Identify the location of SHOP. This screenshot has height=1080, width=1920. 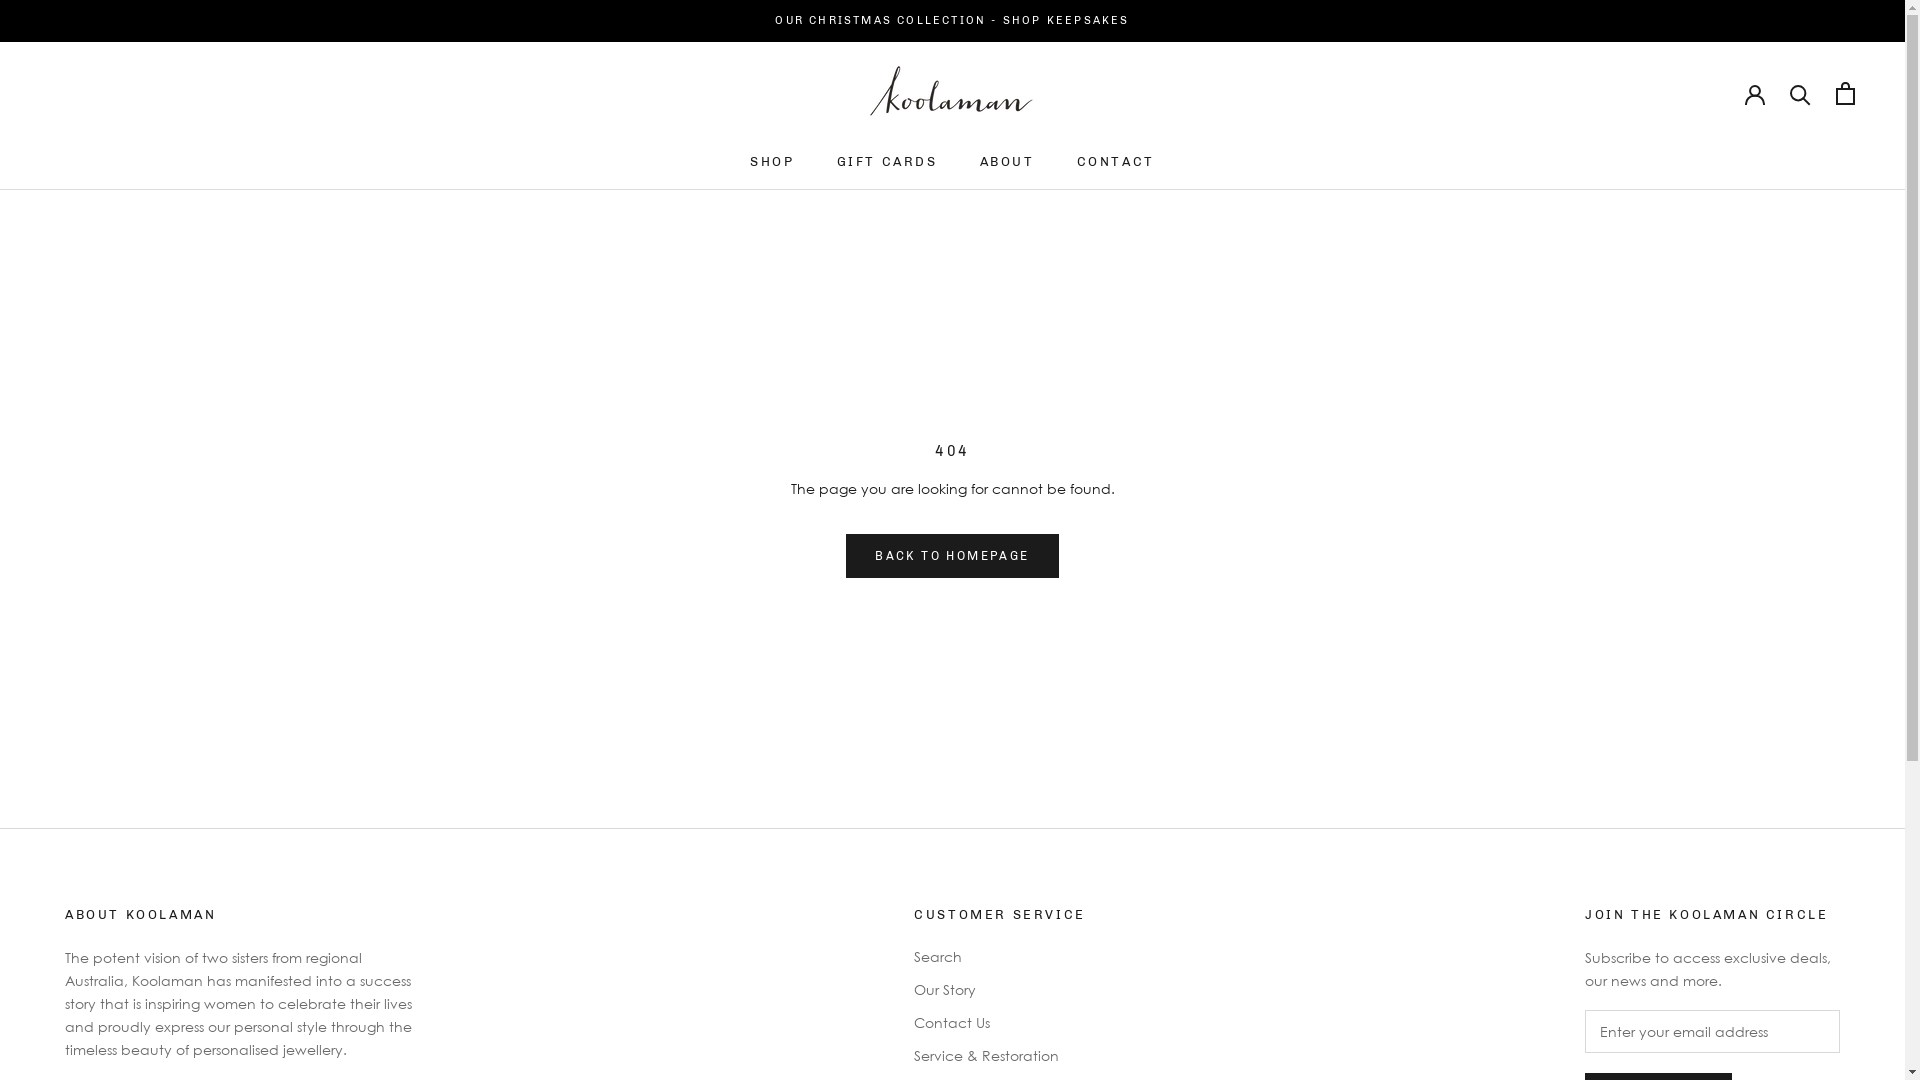
(772, 162).